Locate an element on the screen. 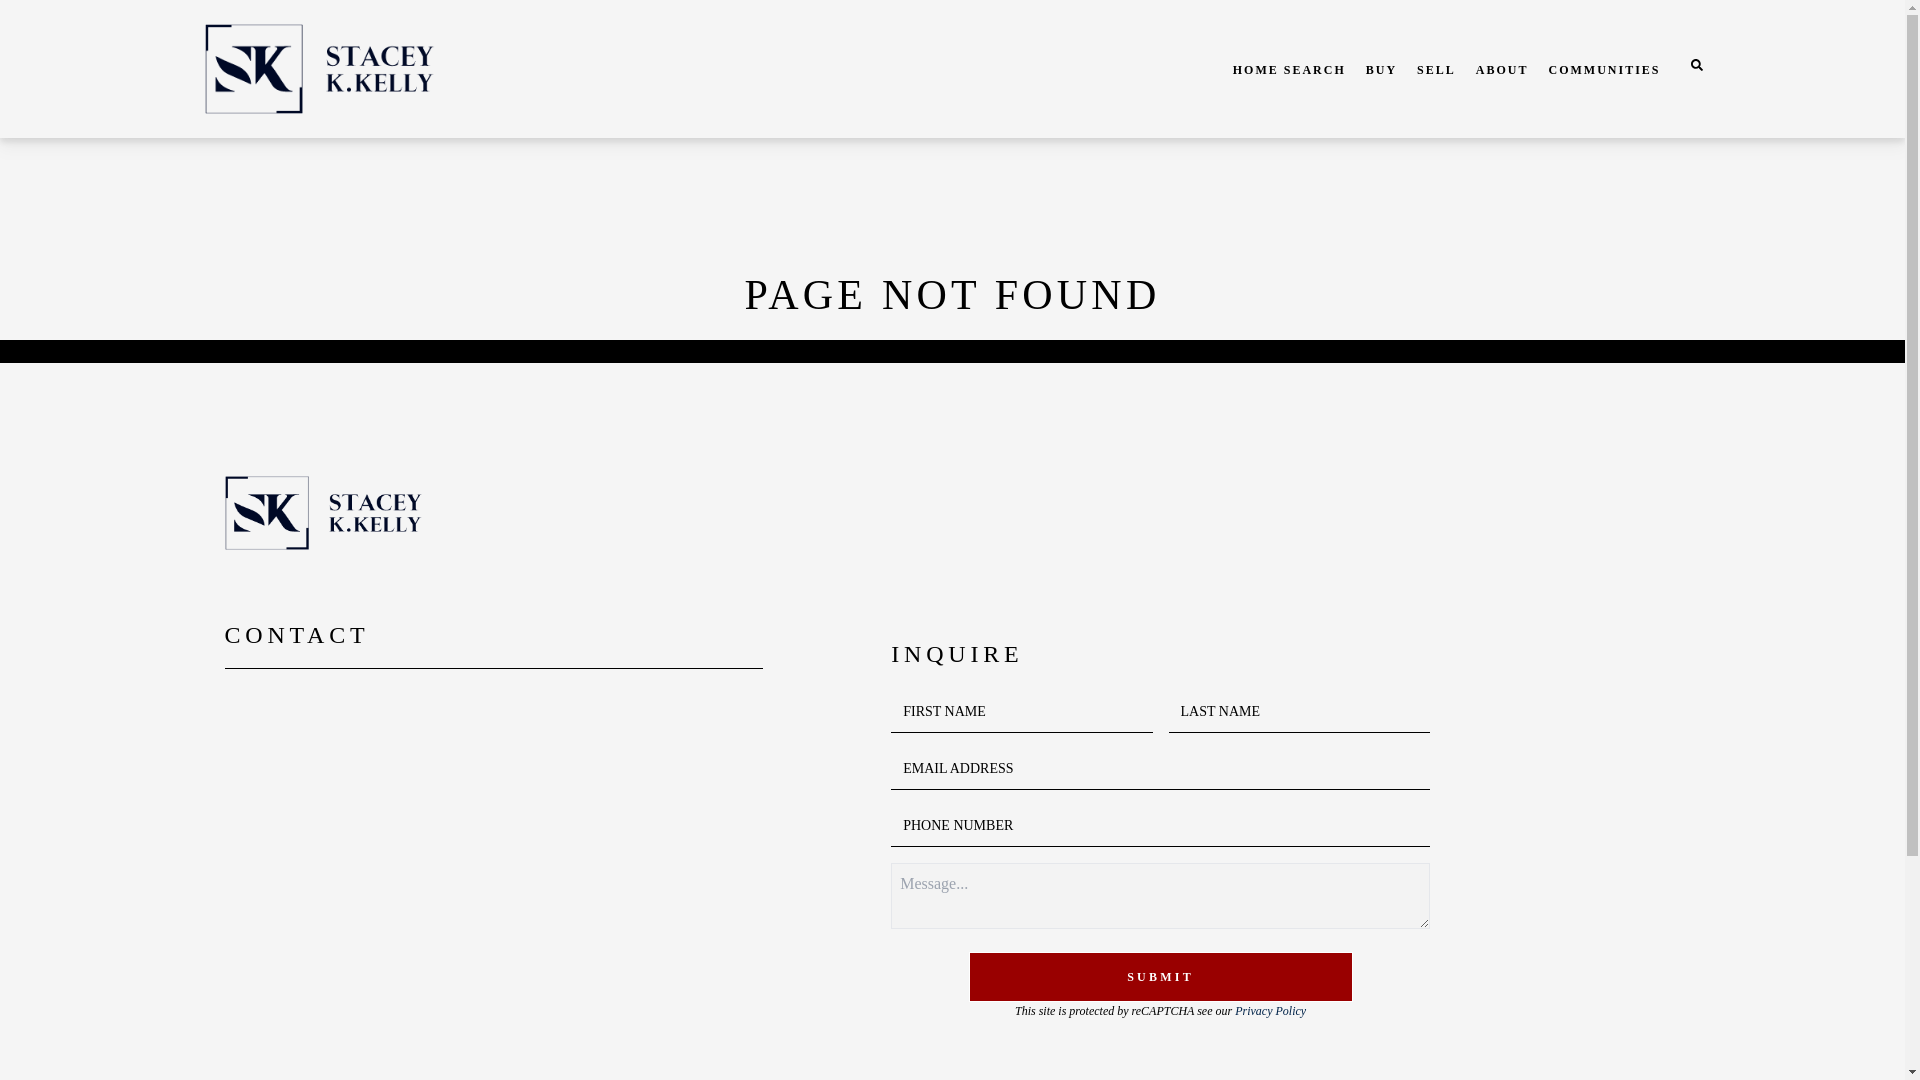 Image resolution: width=1920 pixels, height=1080 pixels. BUY is located at coordinates (1381, 69).